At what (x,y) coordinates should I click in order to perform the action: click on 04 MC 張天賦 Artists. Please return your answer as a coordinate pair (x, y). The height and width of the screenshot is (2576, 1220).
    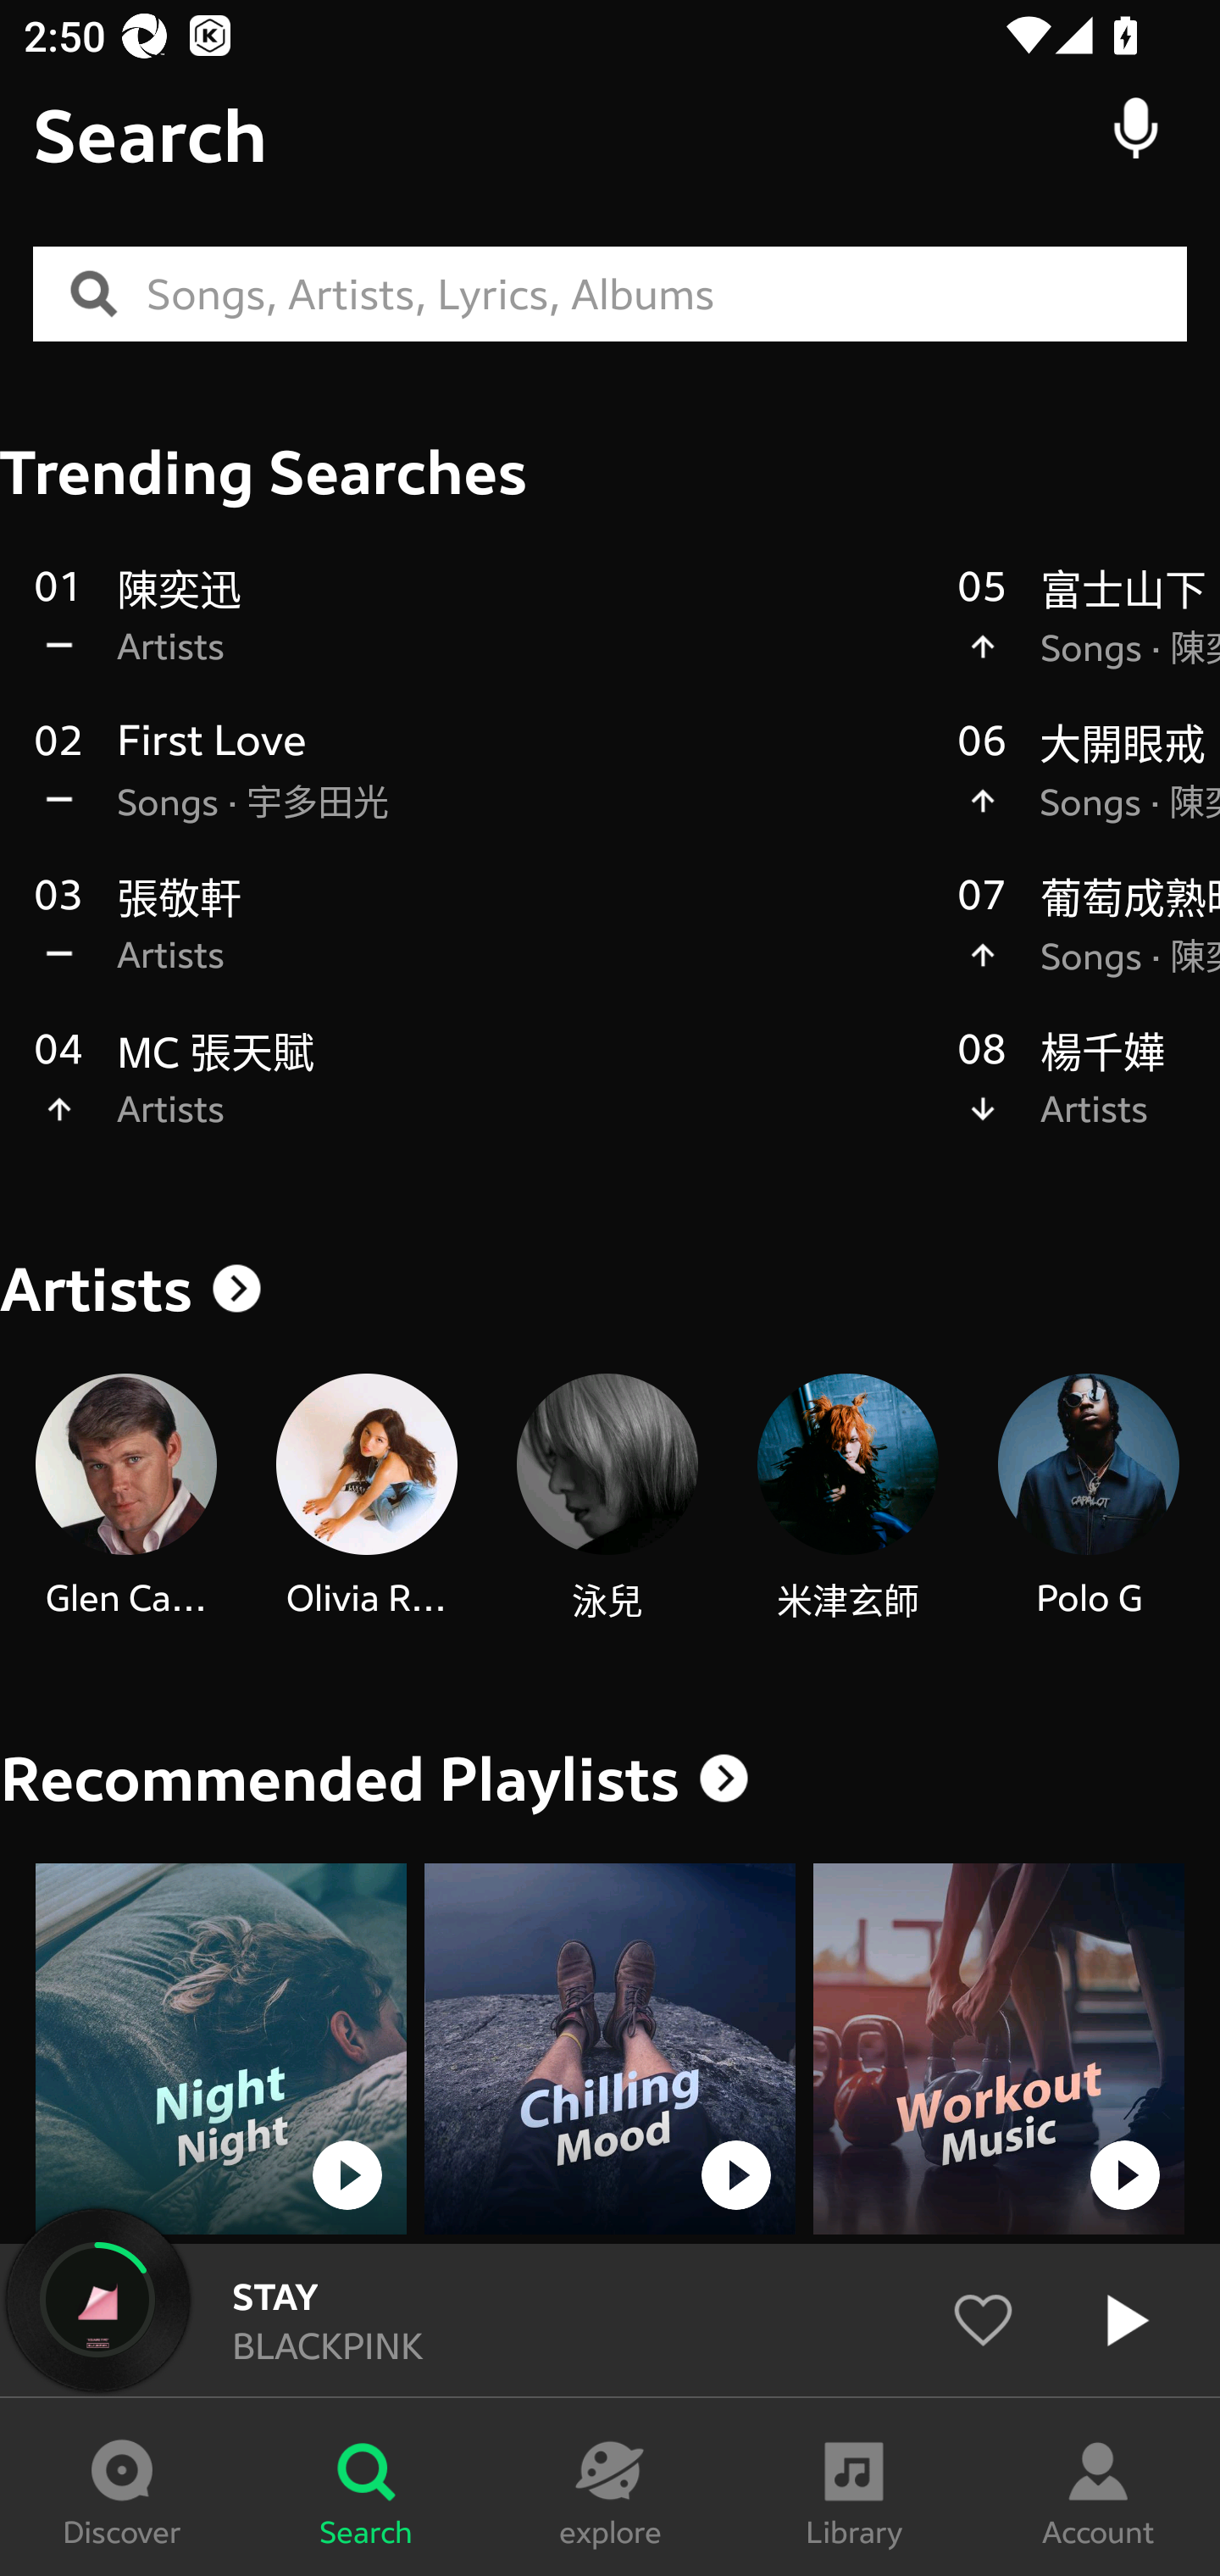
    Looking at the image, I should click on (479, 1096).